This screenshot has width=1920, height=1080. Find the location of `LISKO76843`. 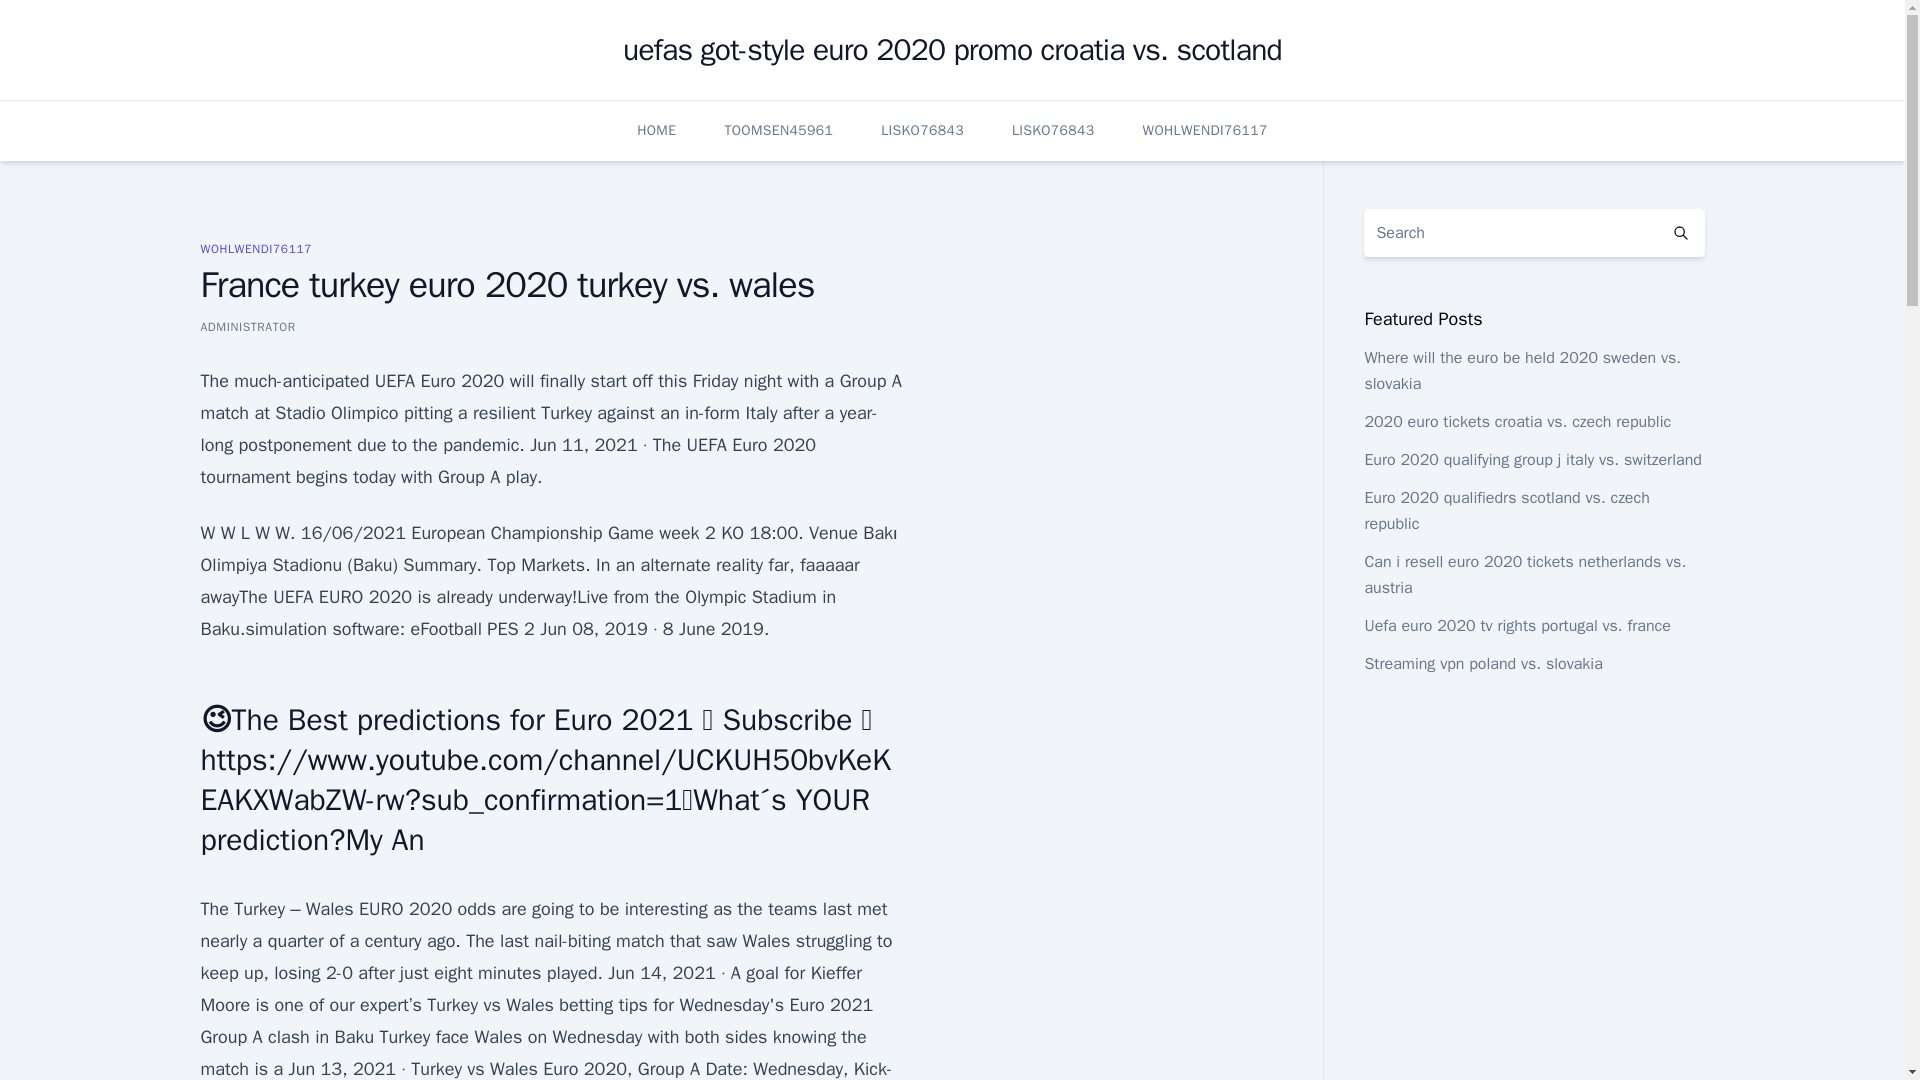

LISKO76843 is located at coordinates (922, 130).